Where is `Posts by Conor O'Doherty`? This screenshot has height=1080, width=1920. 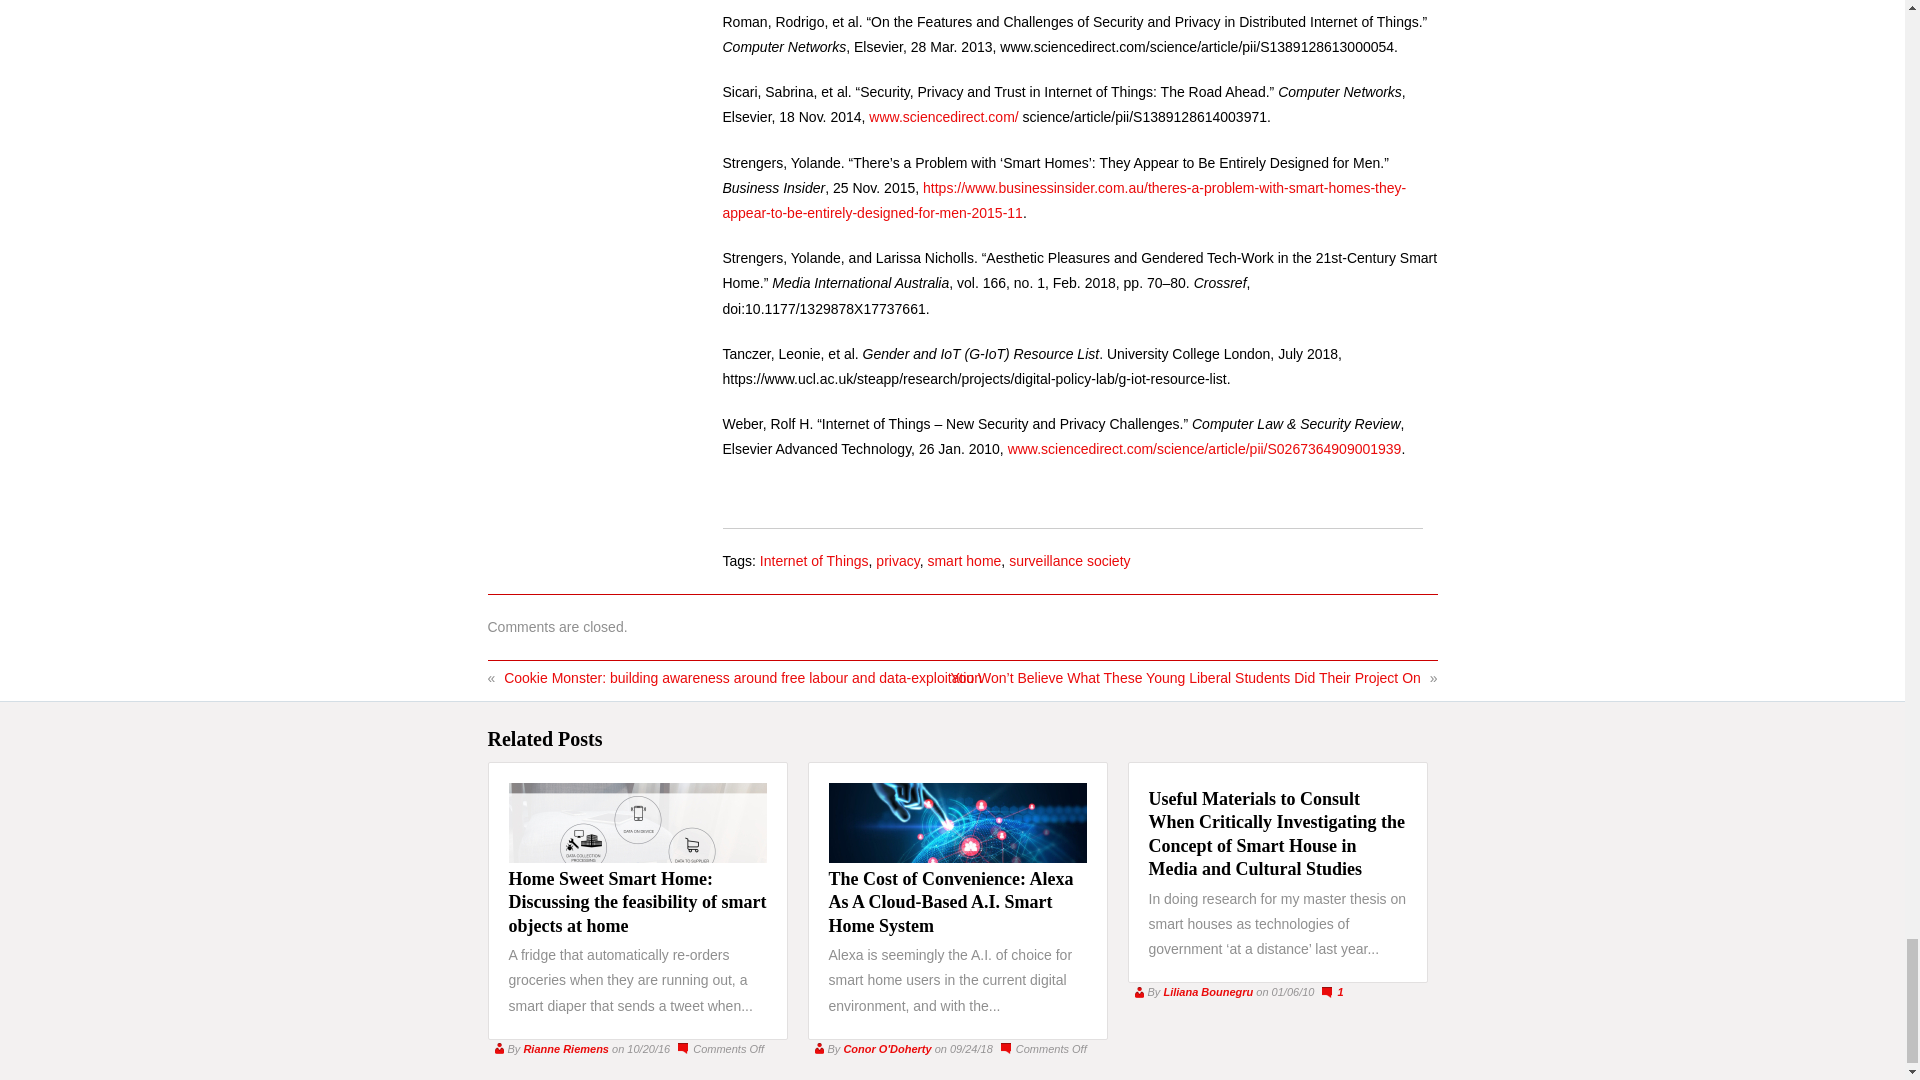 Posts by Conor O'Doherty is located at coordinates (886, 1049).